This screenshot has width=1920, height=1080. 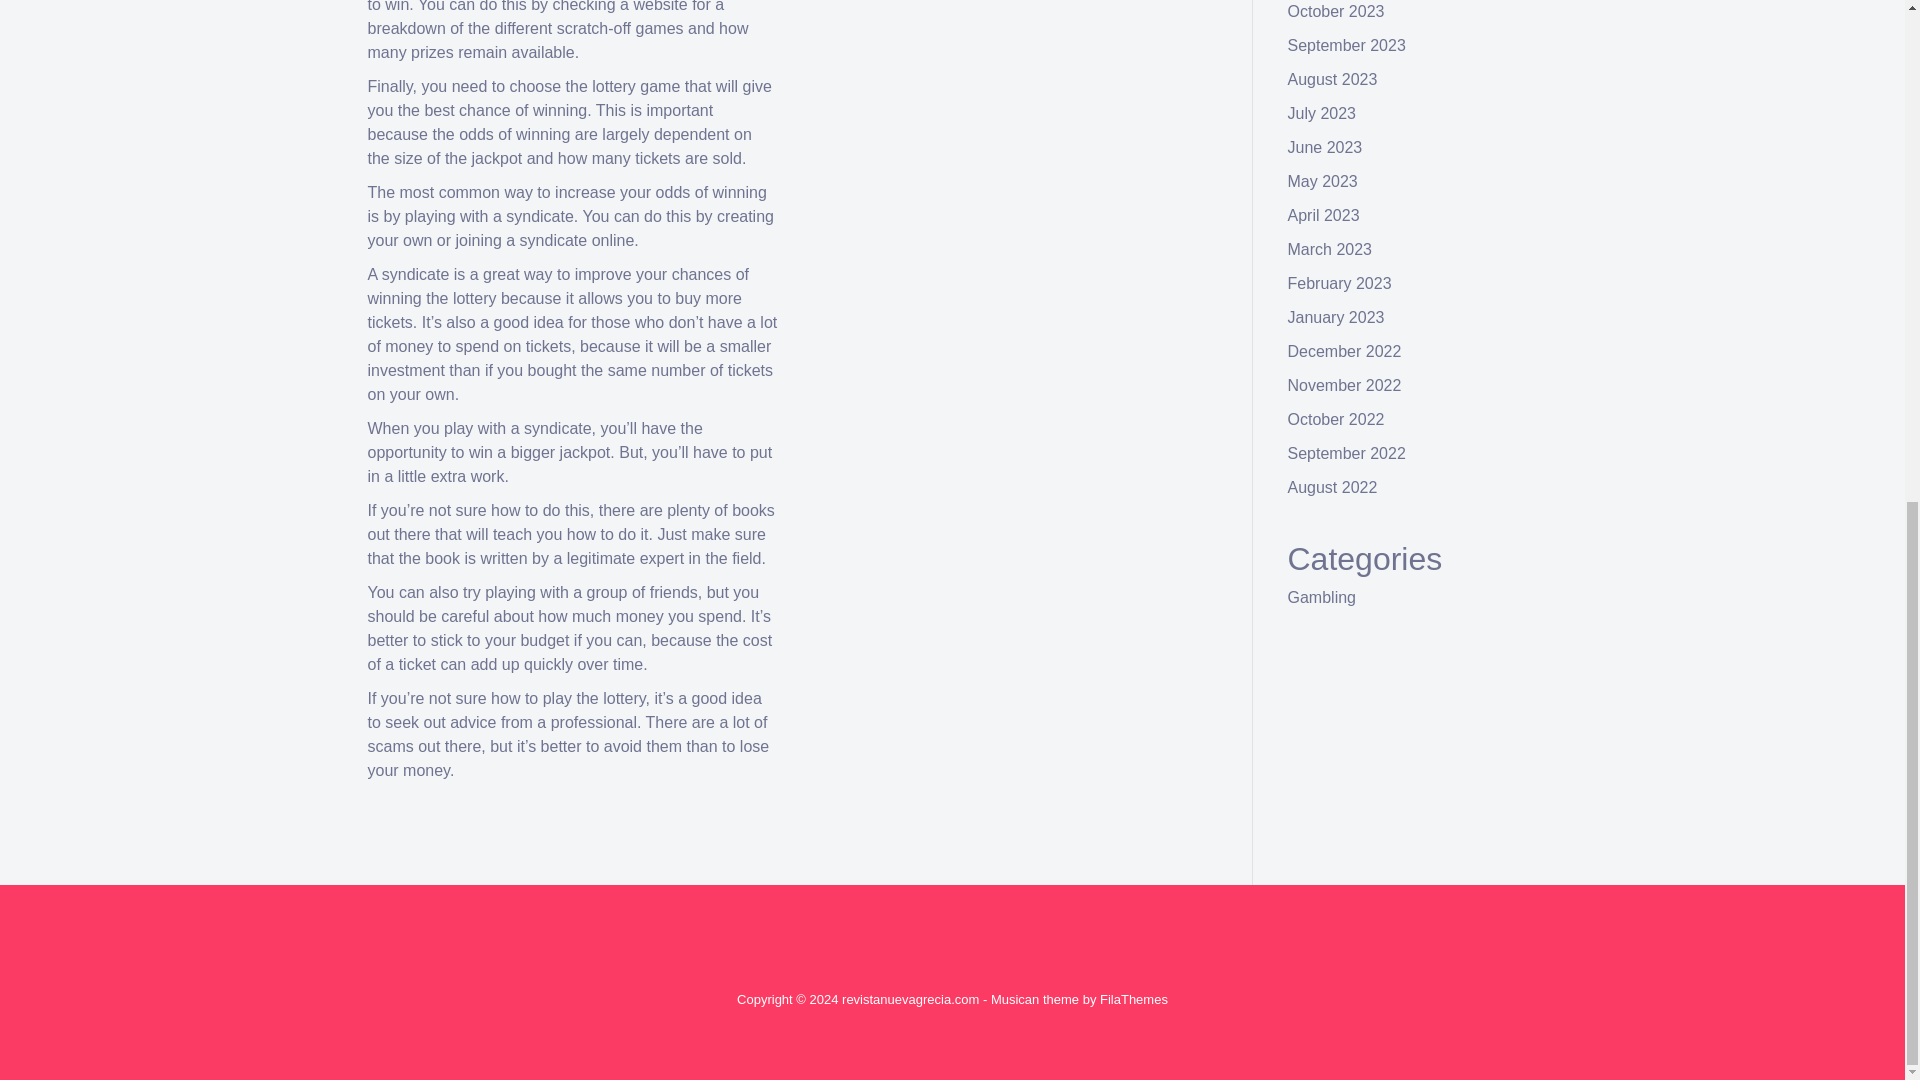 I want to click on September 2023, so click(x=1346, y=45).